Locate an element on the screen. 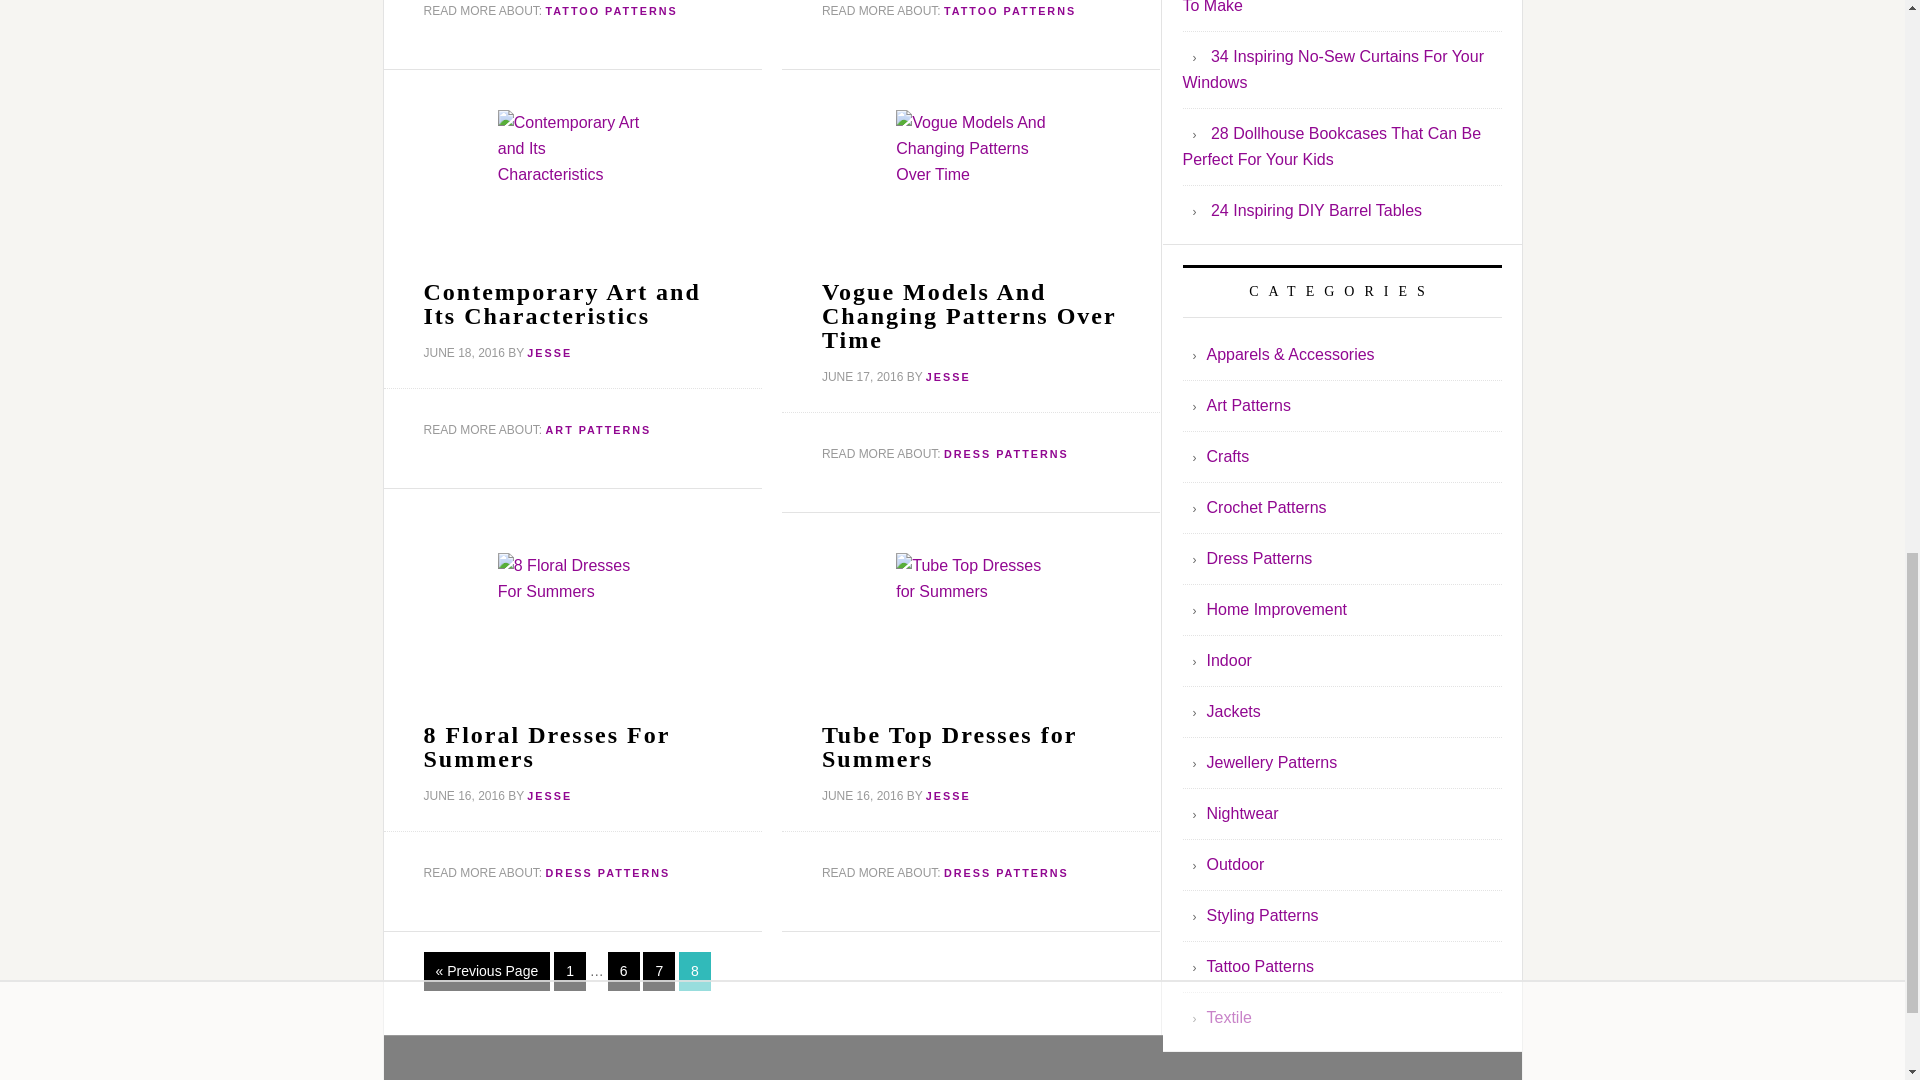  JESSE is located at coordinates (948, 796).